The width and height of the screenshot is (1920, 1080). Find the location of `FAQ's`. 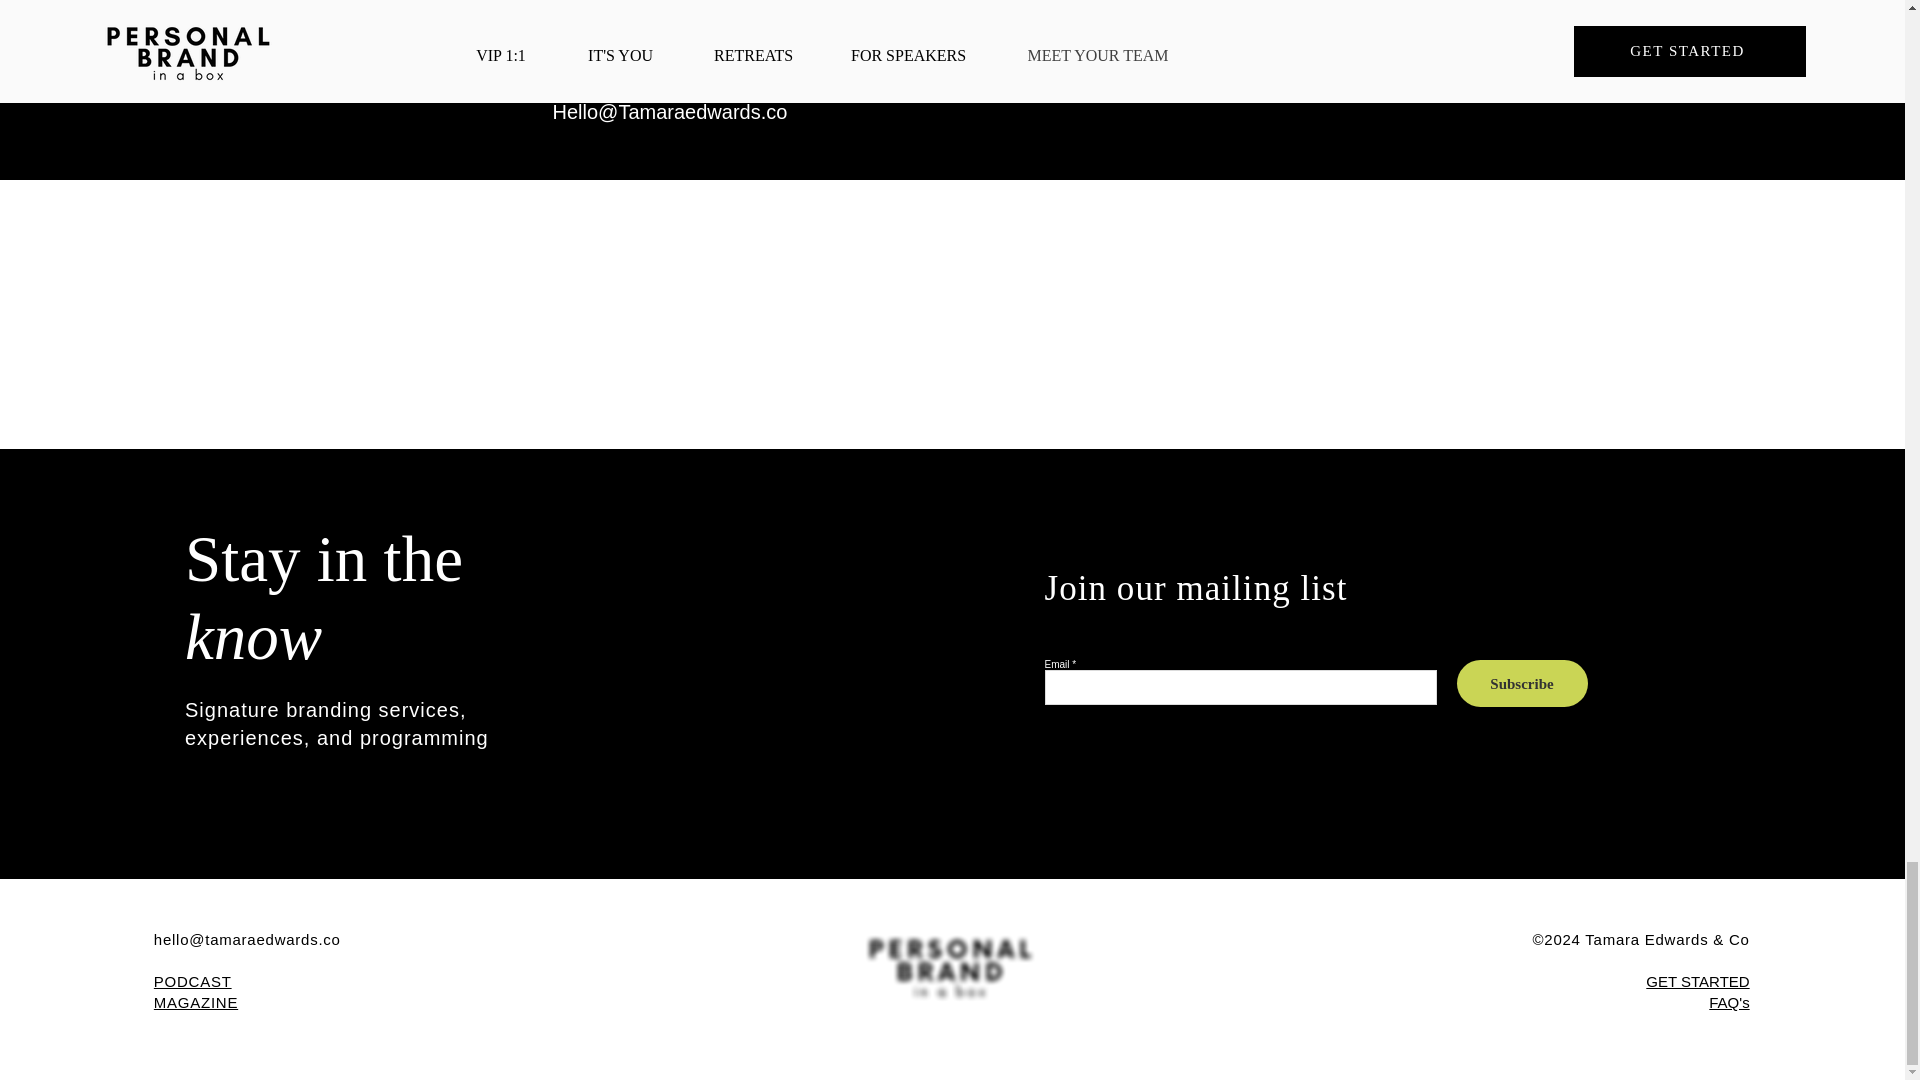

FAQ's is located at coordinates (1728, 1002).